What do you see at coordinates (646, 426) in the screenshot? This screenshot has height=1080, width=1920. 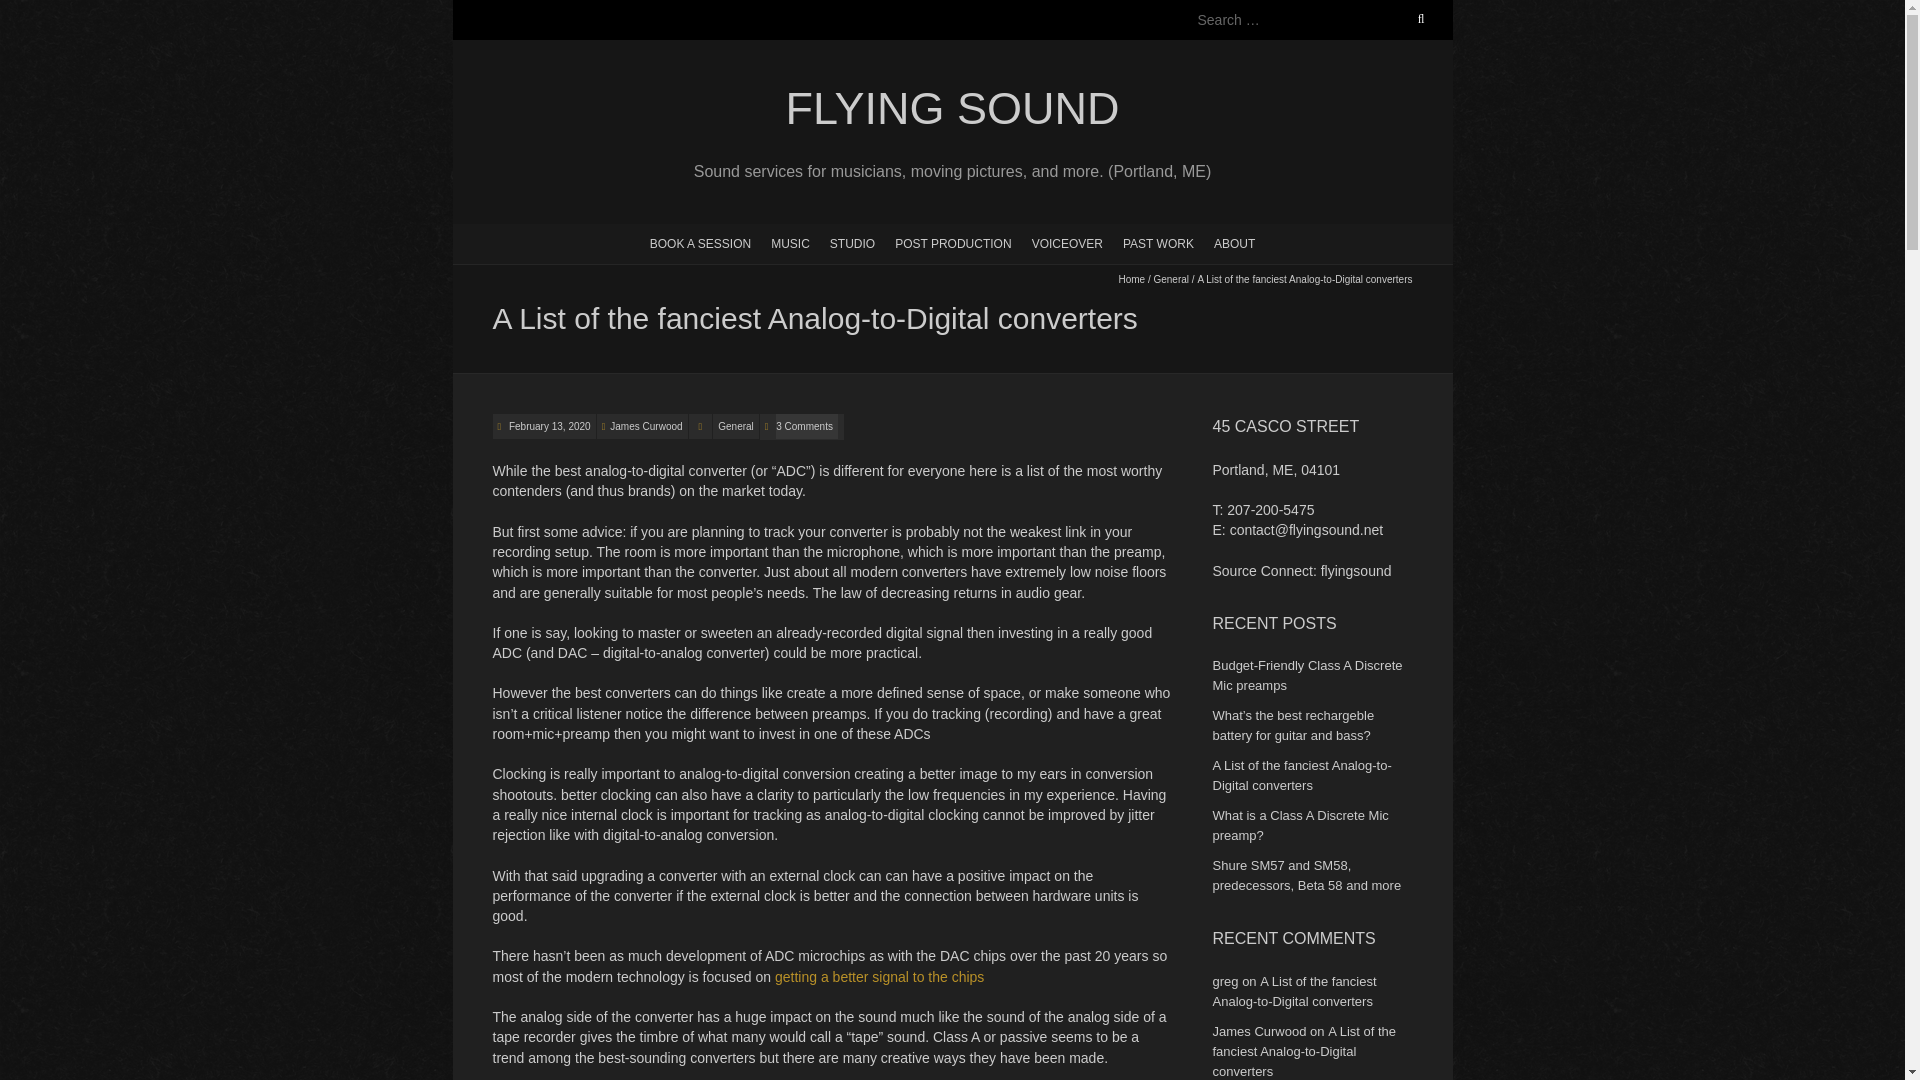 I see `View all posts by James Curwood` at bounding box center [646, 426].